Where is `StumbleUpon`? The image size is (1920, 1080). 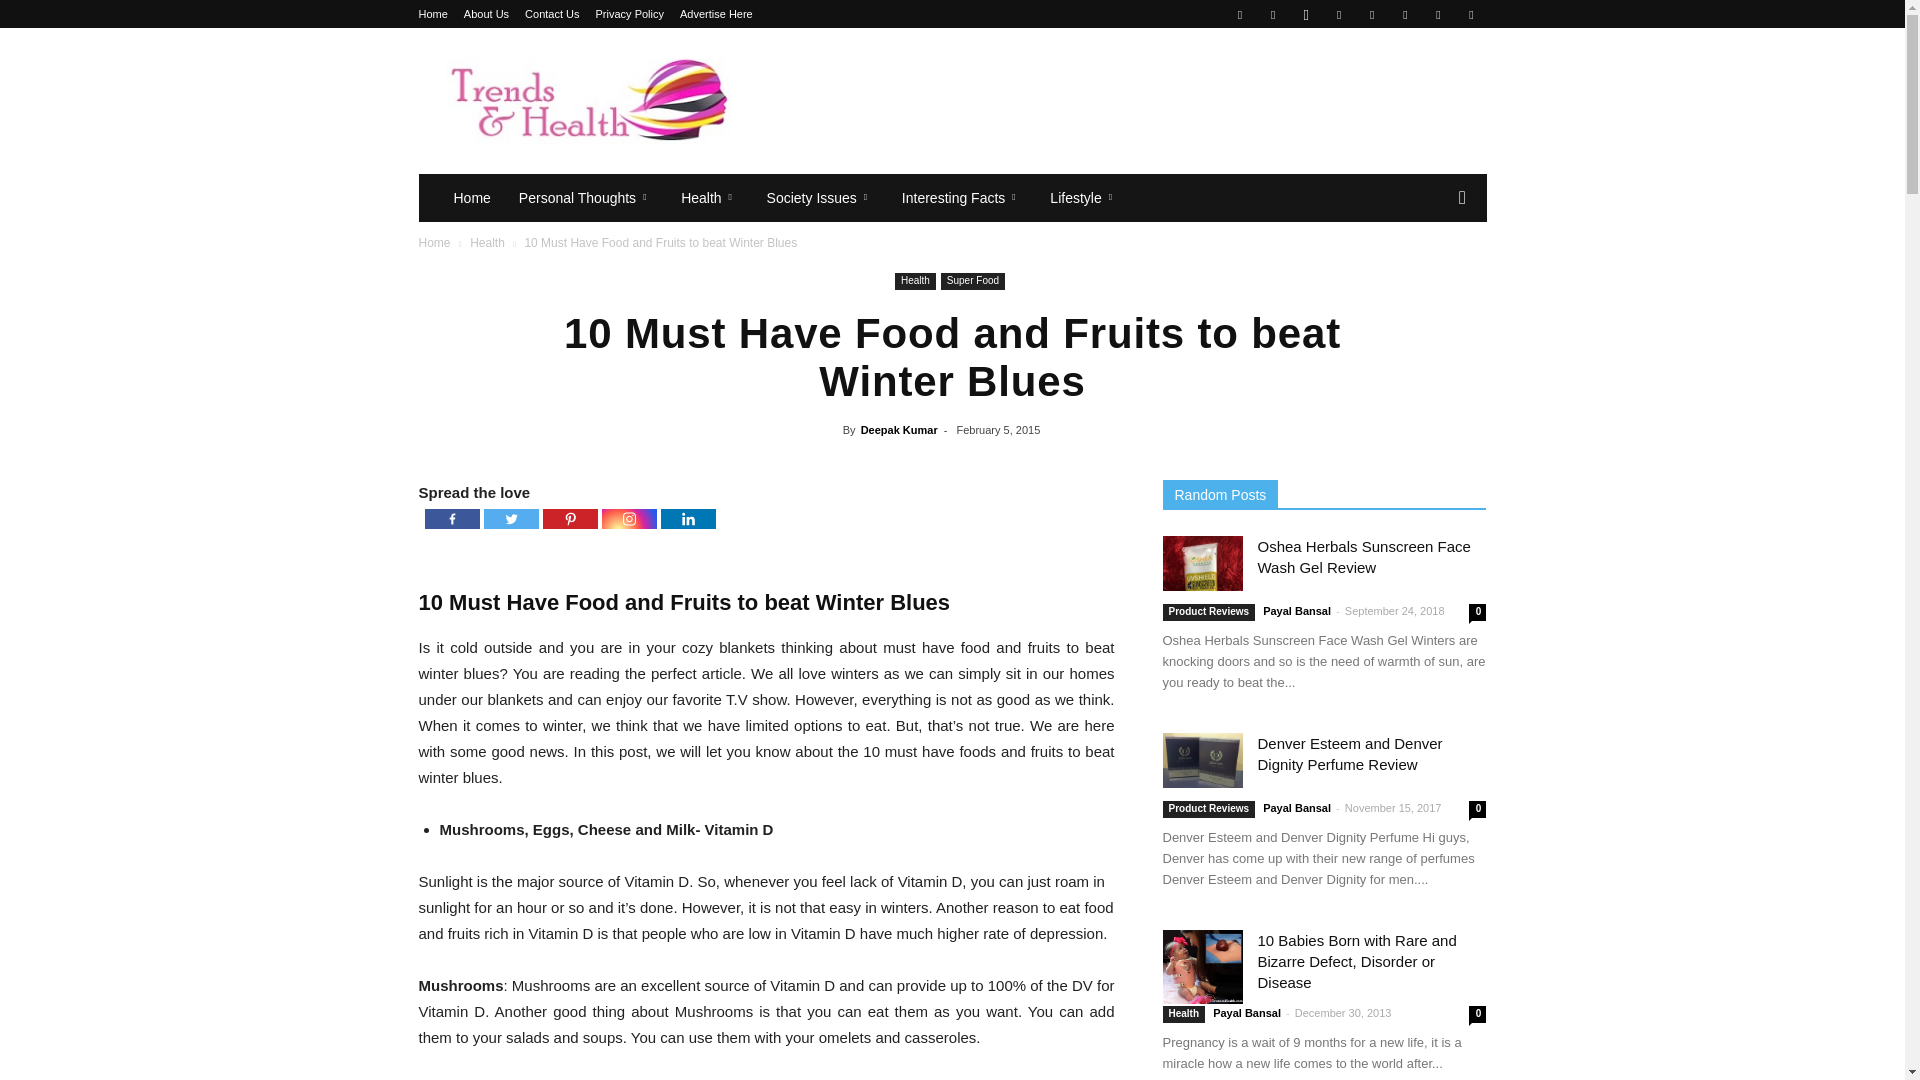
StumbleUpon is located at coordinates (1438, 14).